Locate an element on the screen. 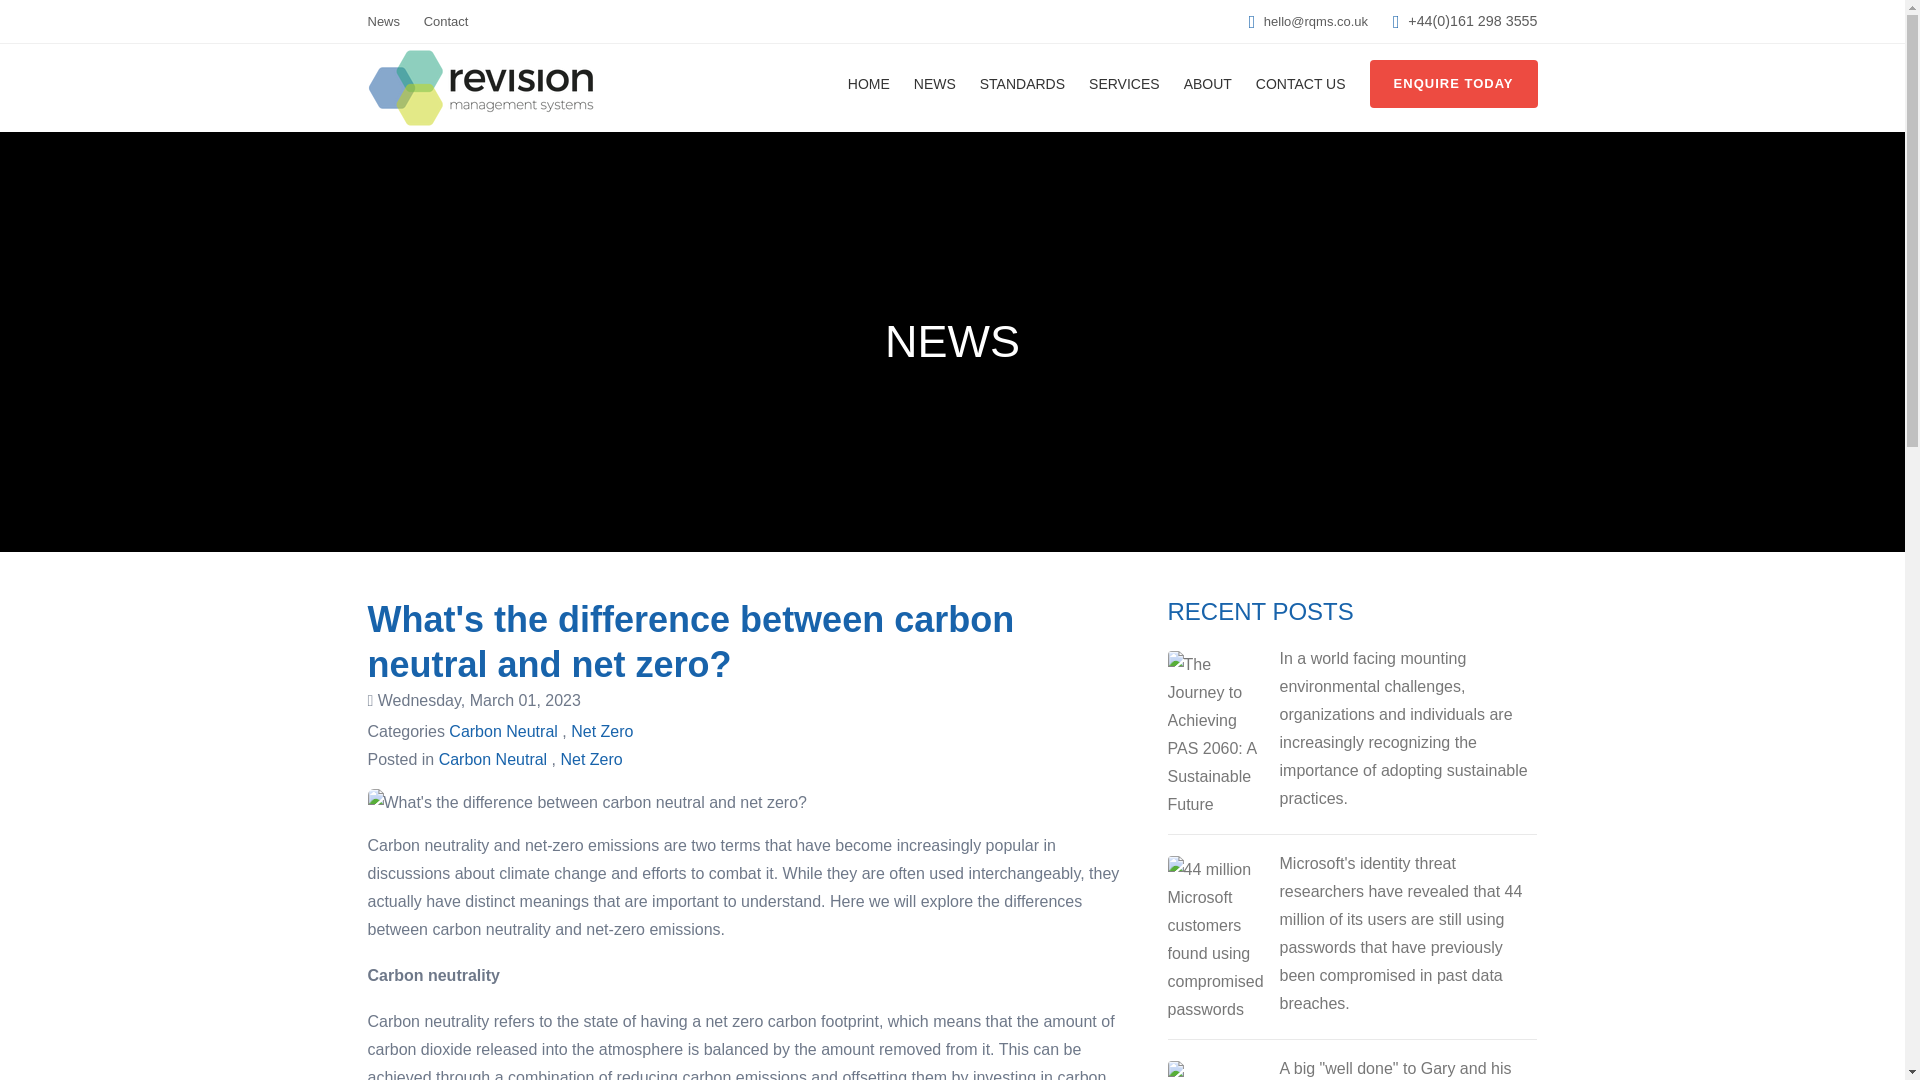 The height and width of the screenshot is (1080, 1920). ENQUIRE TODAY is located at coordinates (1454, 84).